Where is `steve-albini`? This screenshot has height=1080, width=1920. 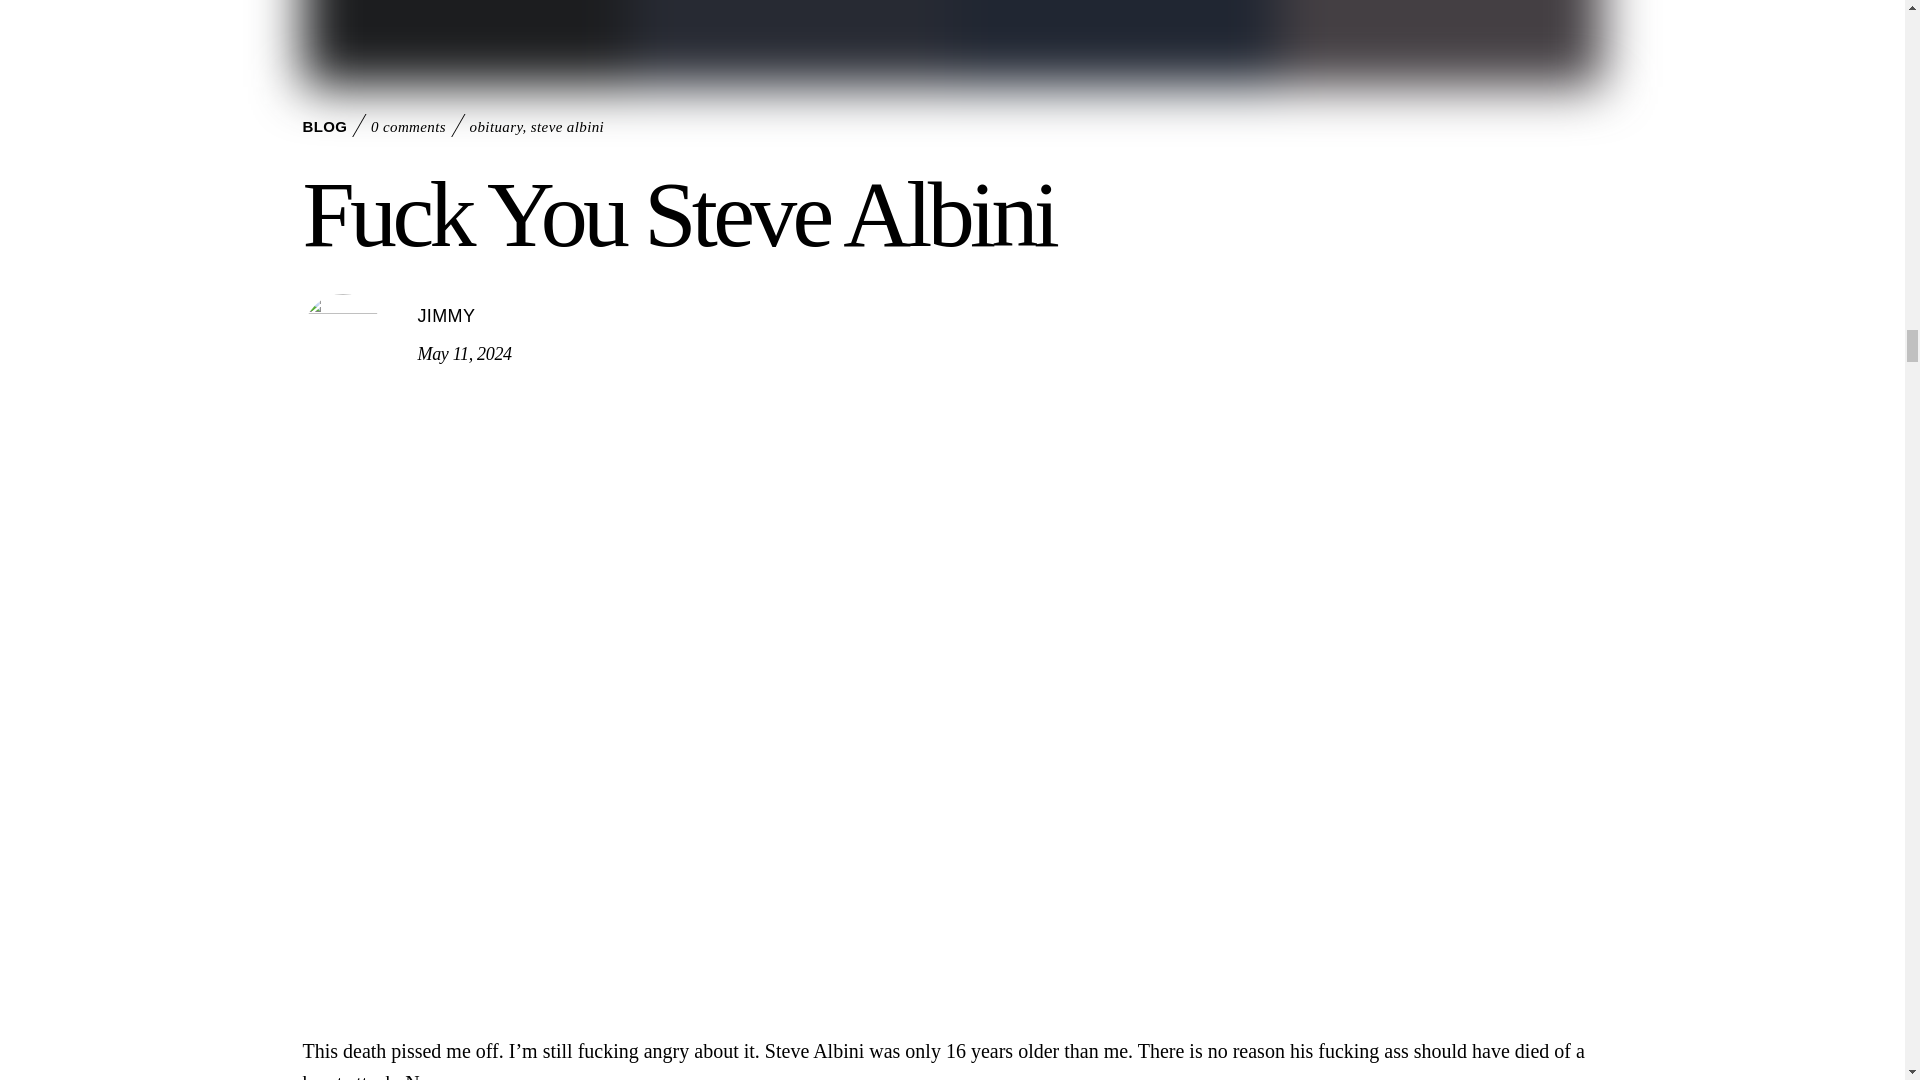 steve-albini is located at coordinates (951, 44).